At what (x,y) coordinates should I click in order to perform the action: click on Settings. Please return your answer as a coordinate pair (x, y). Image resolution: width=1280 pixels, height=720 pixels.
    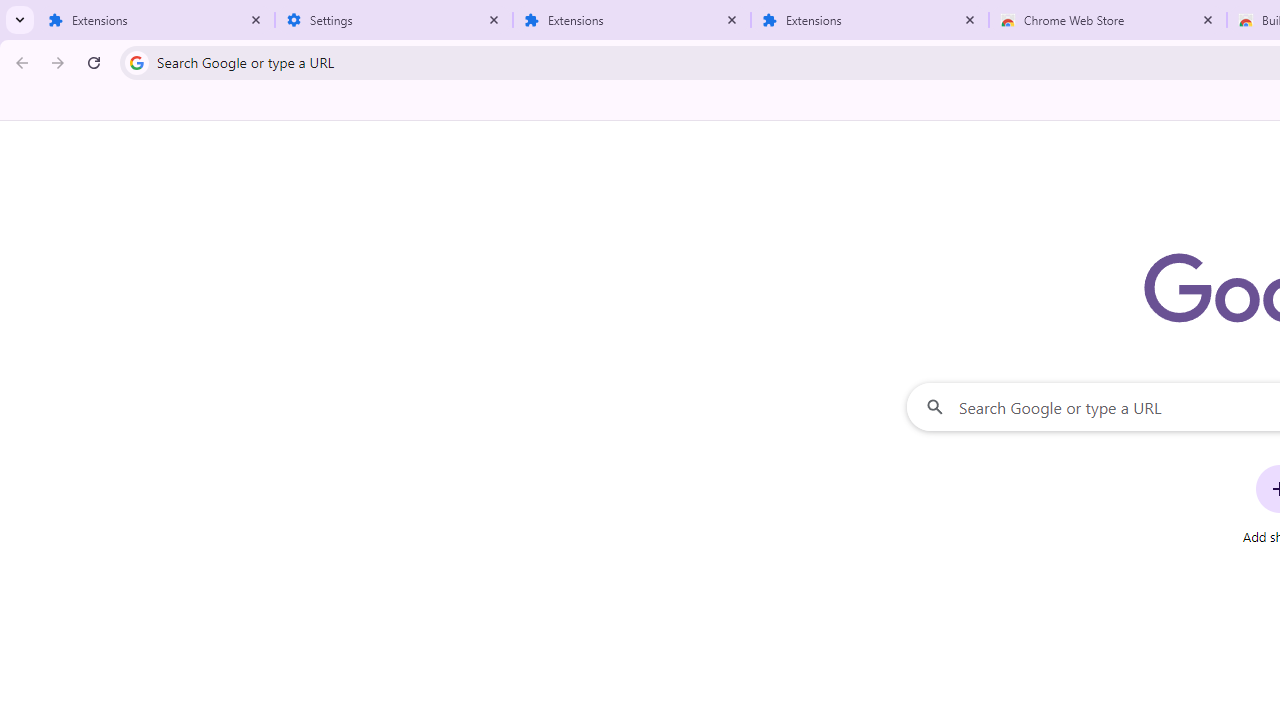
    Looking at the image, I should click on (394, 20).